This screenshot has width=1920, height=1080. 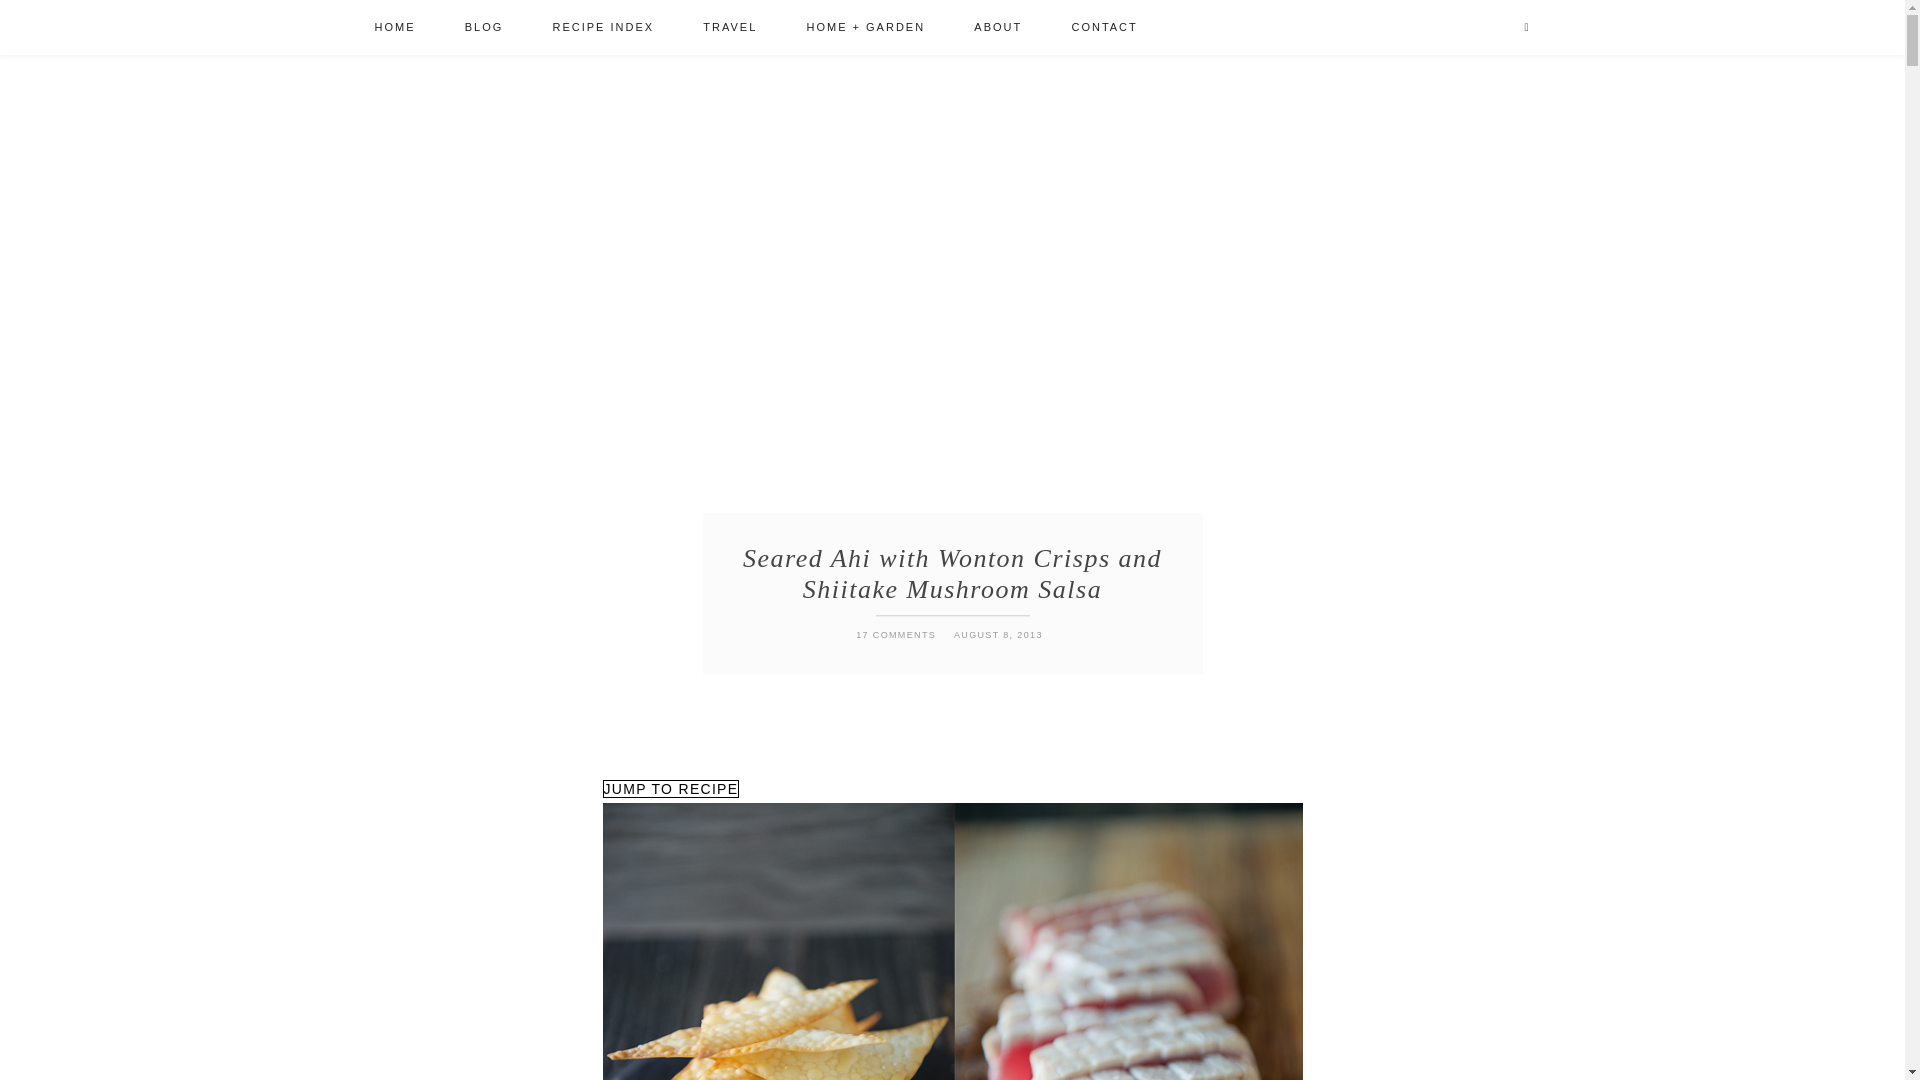 I want to click on RECIPE INDEX, so click(x=602, y=28).